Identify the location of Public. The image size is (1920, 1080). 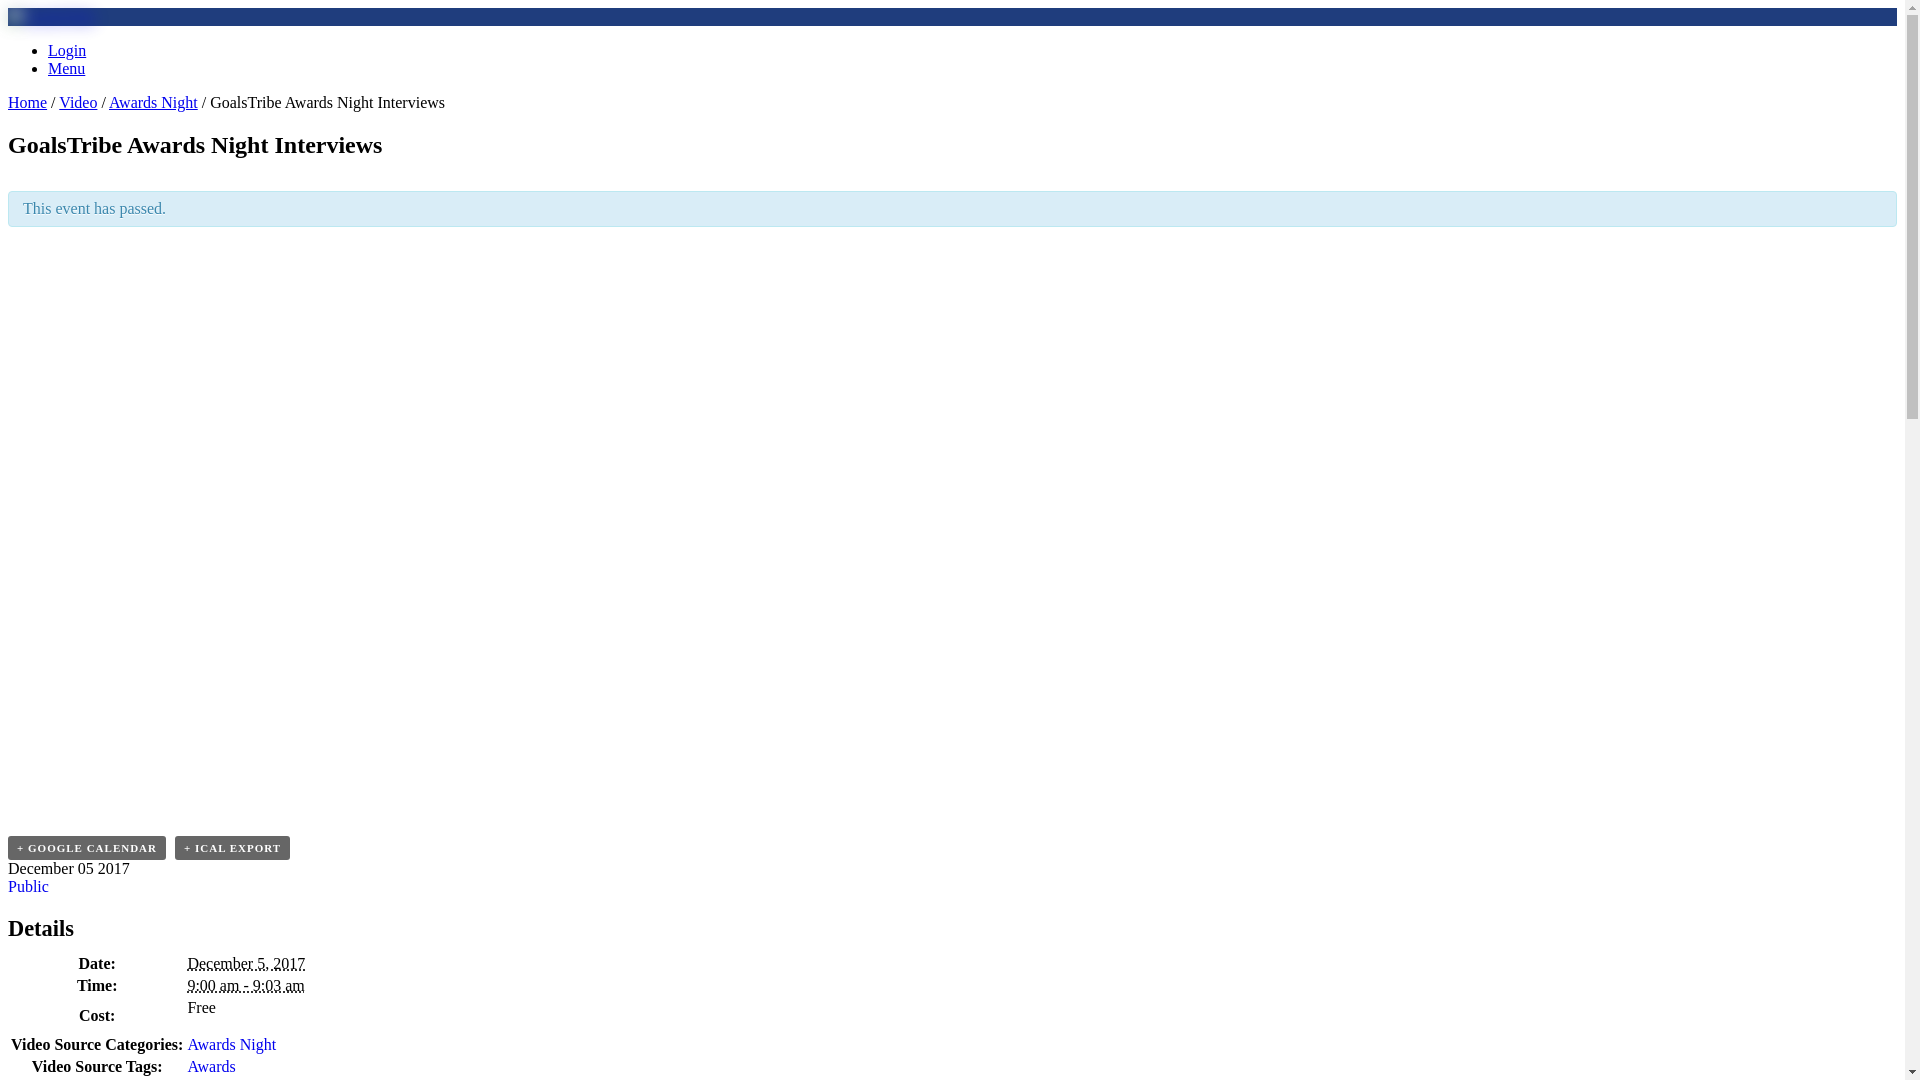
(28, 886).